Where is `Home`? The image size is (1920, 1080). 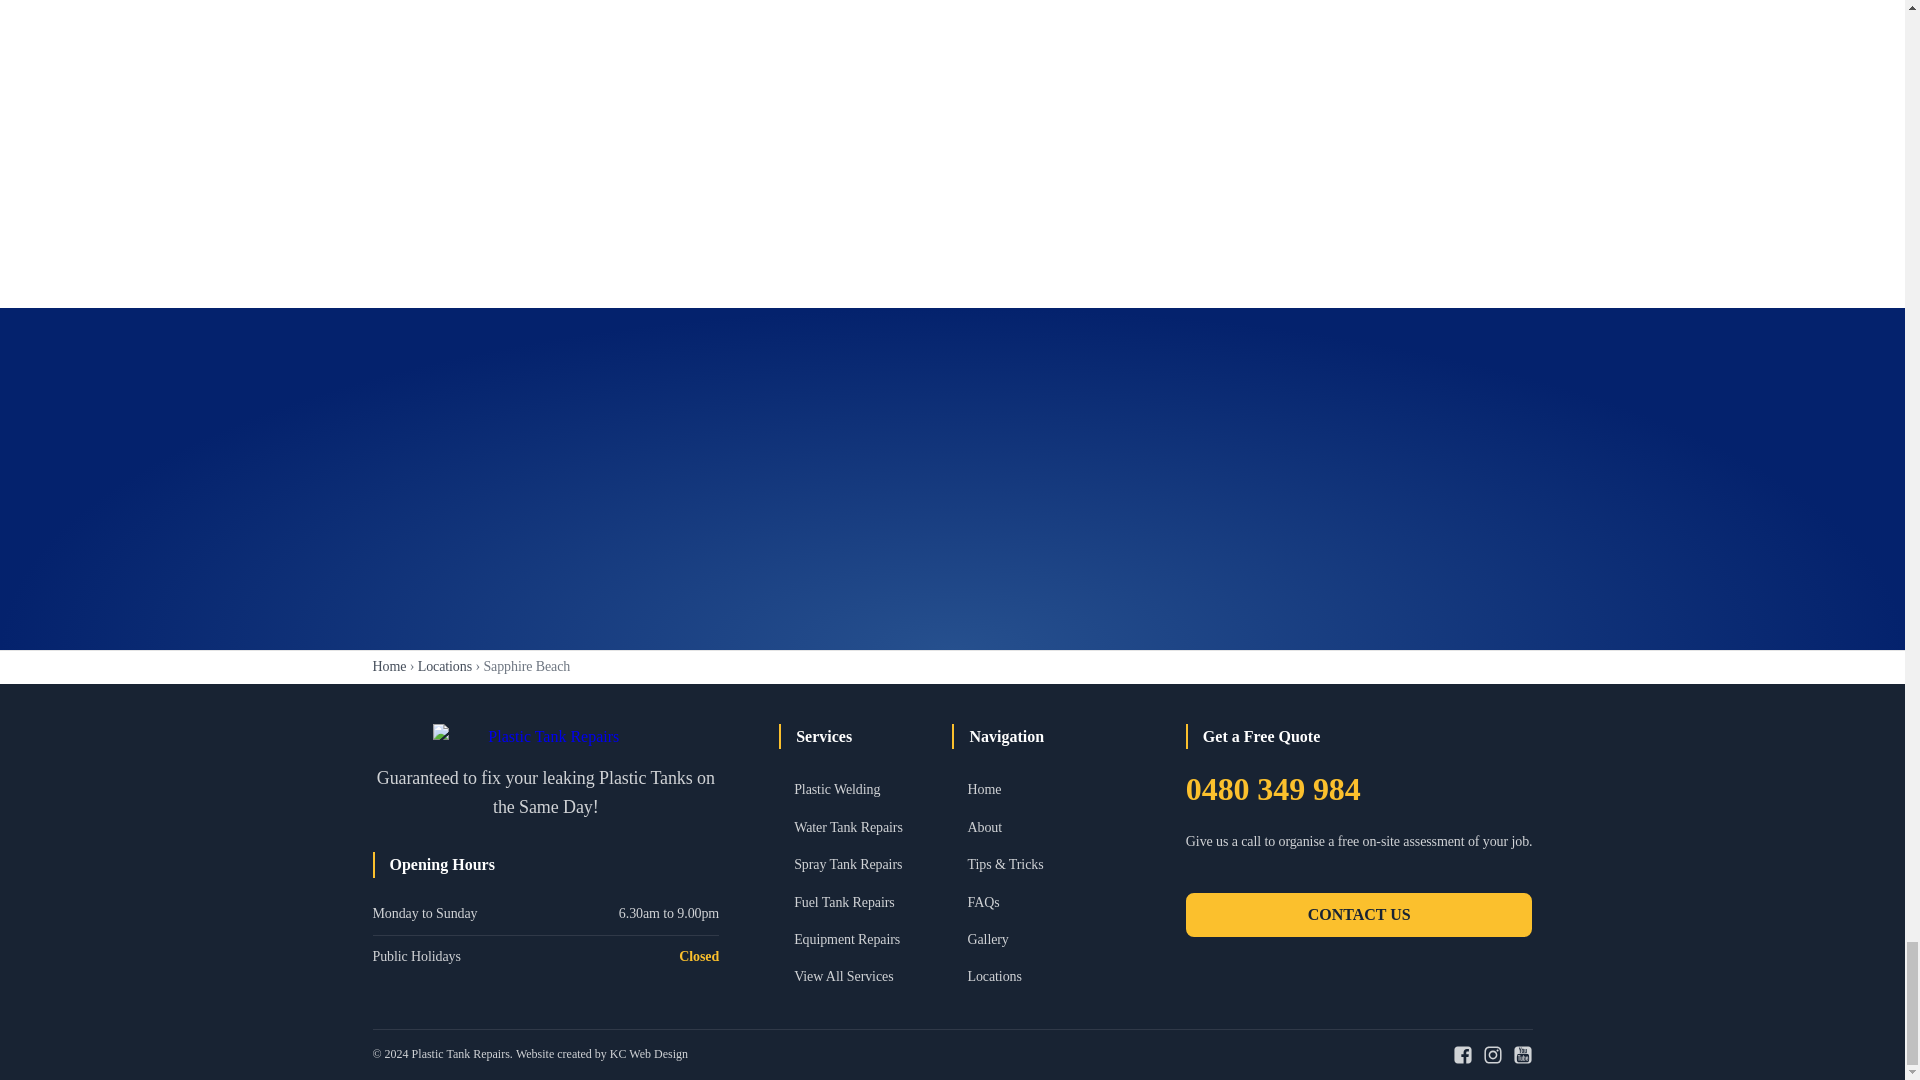 Home is located at coordinates (1038, 790).